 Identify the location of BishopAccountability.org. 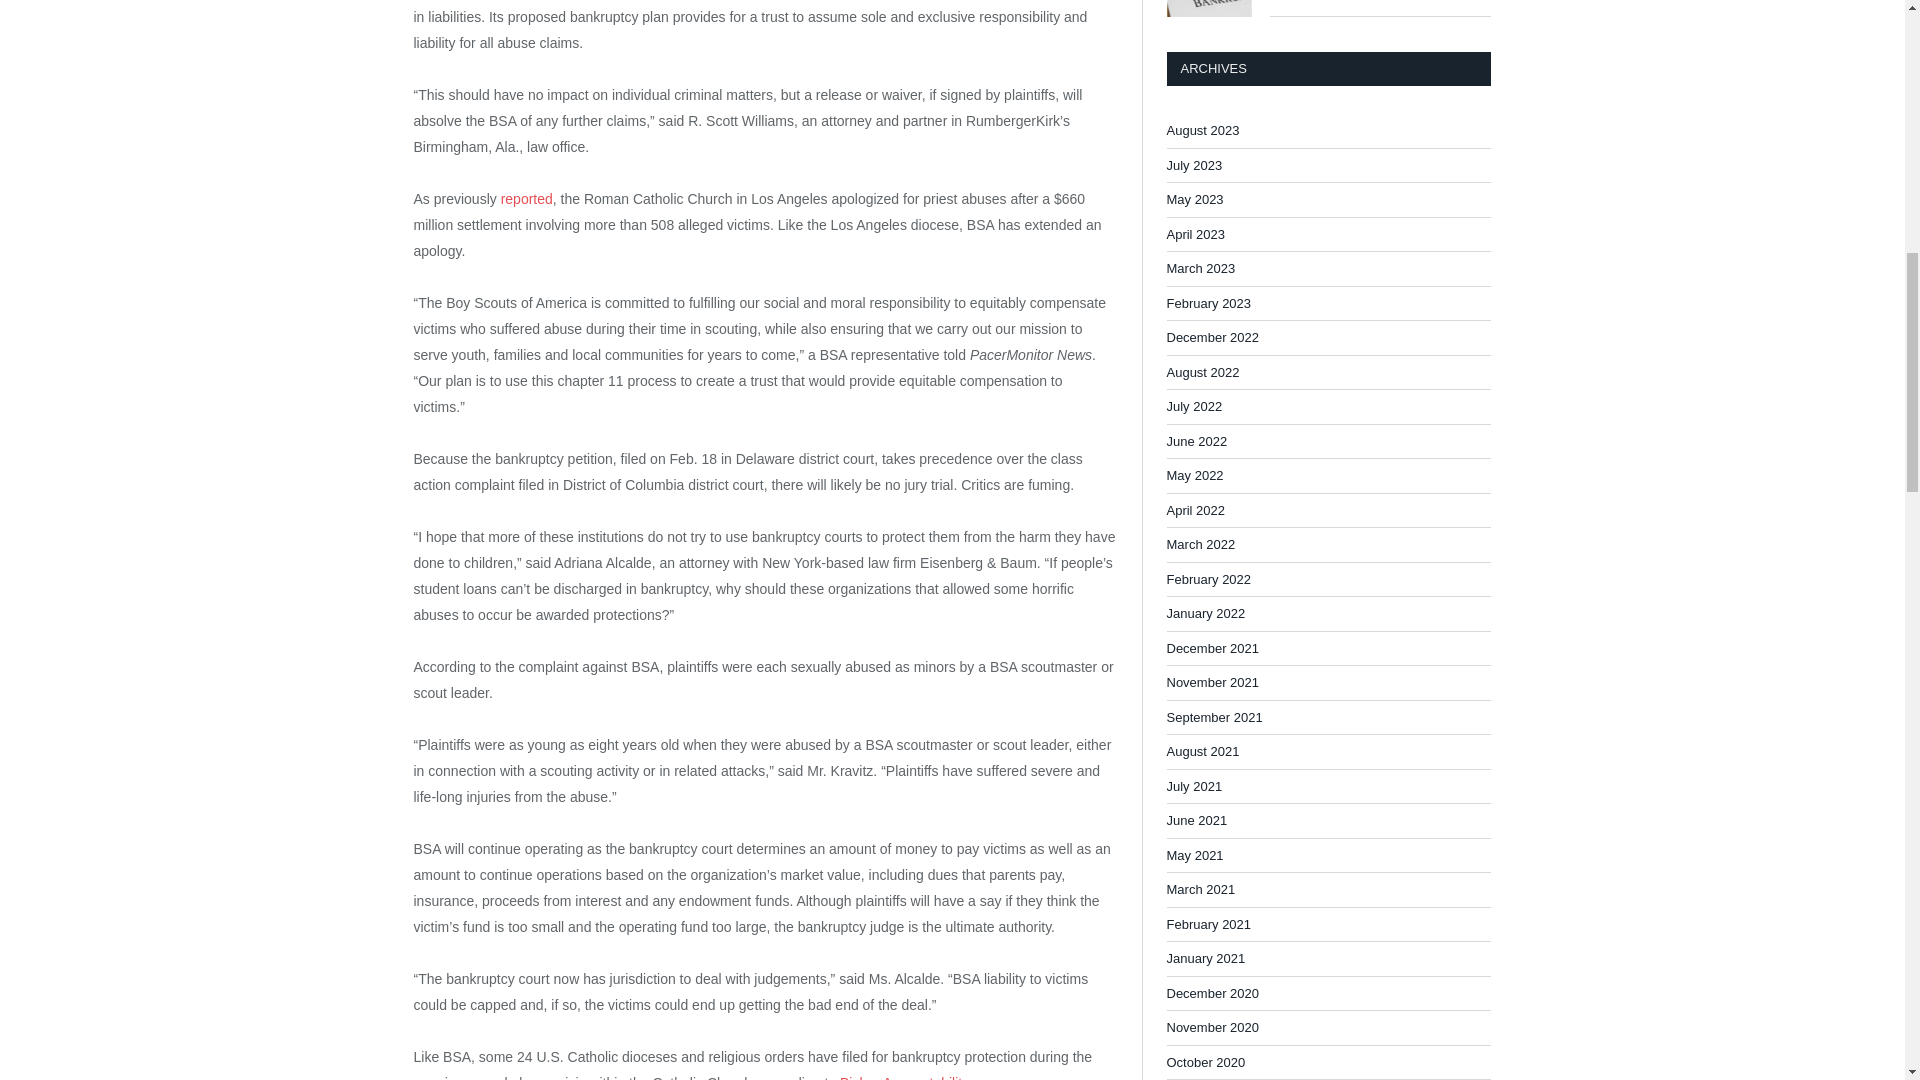
(916, 1077).